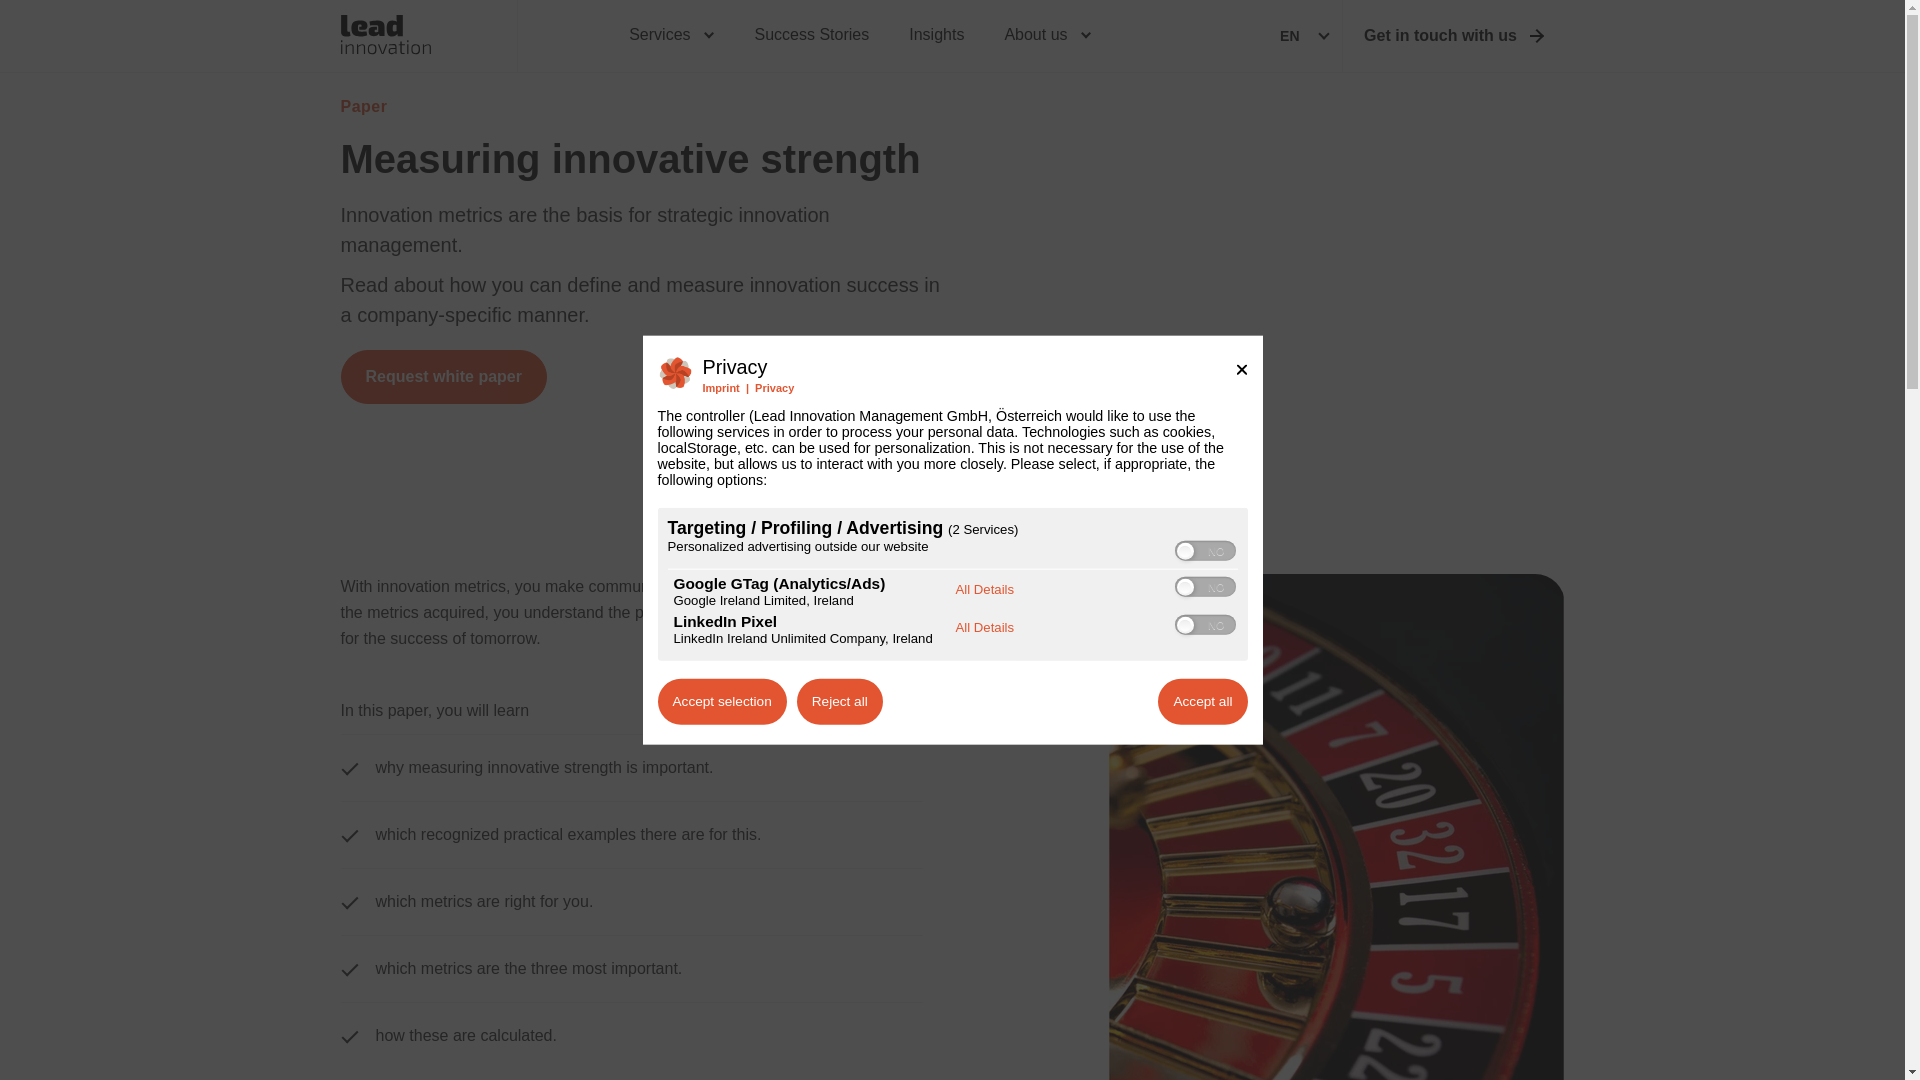 The height and width of the screenshot is (1080, 1920). Describe the element at coordinates (1047, 36) in the screenshot. I see `About us` at that location.